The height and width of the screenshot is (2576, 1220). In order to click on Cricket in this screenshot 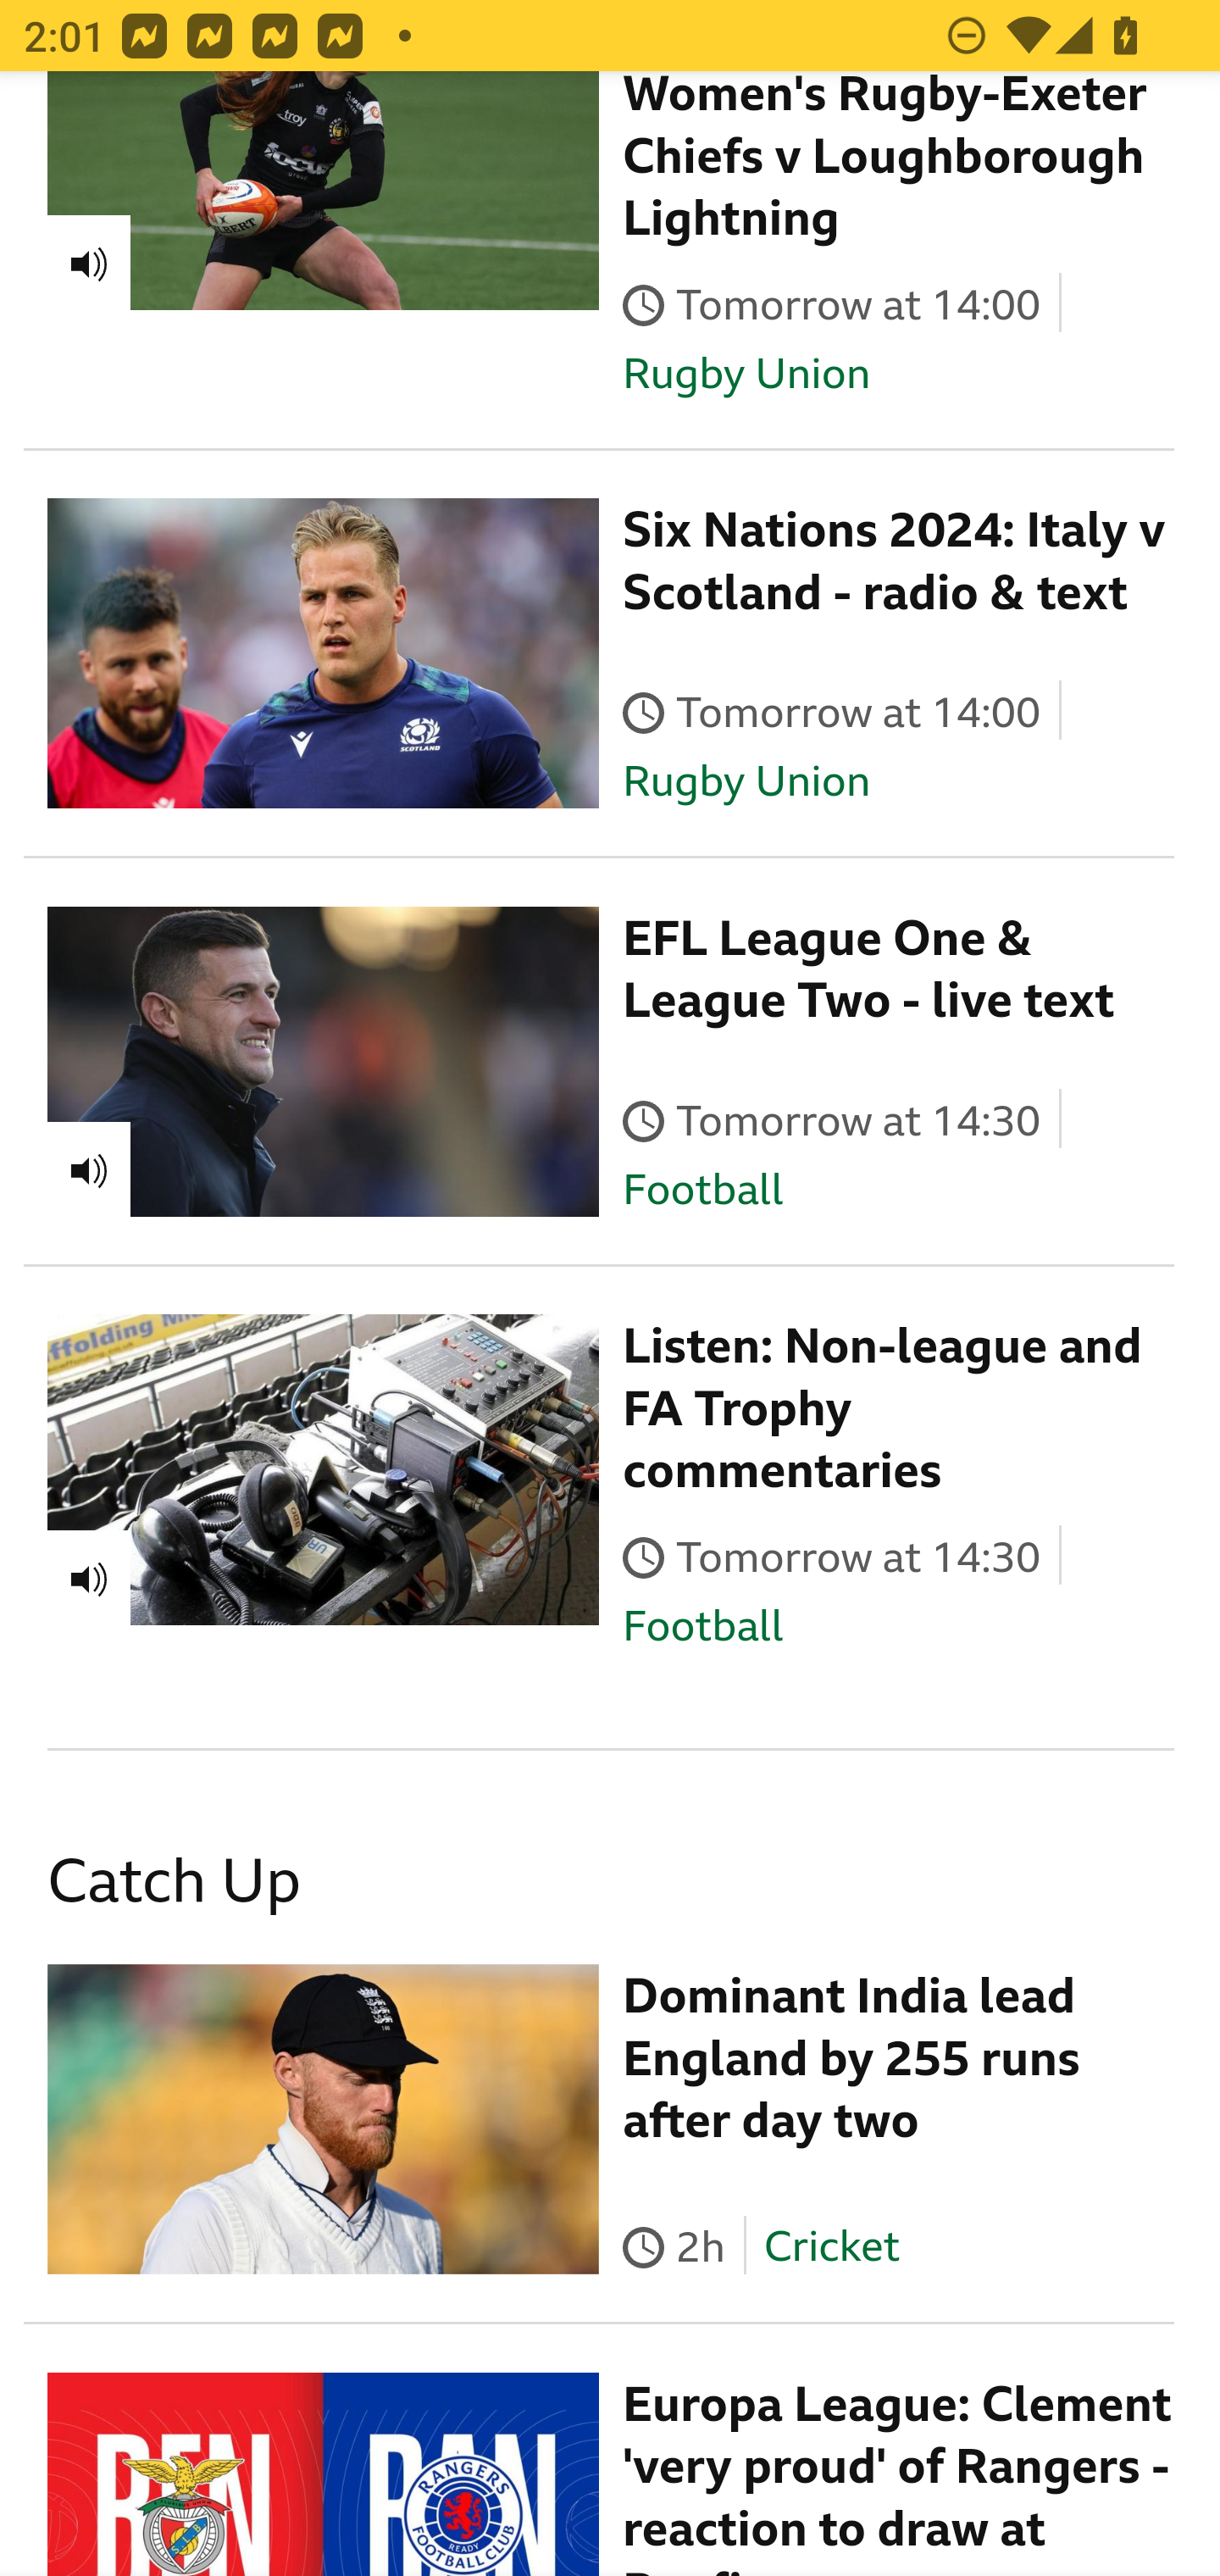, I will do `click(831, 2247)`.